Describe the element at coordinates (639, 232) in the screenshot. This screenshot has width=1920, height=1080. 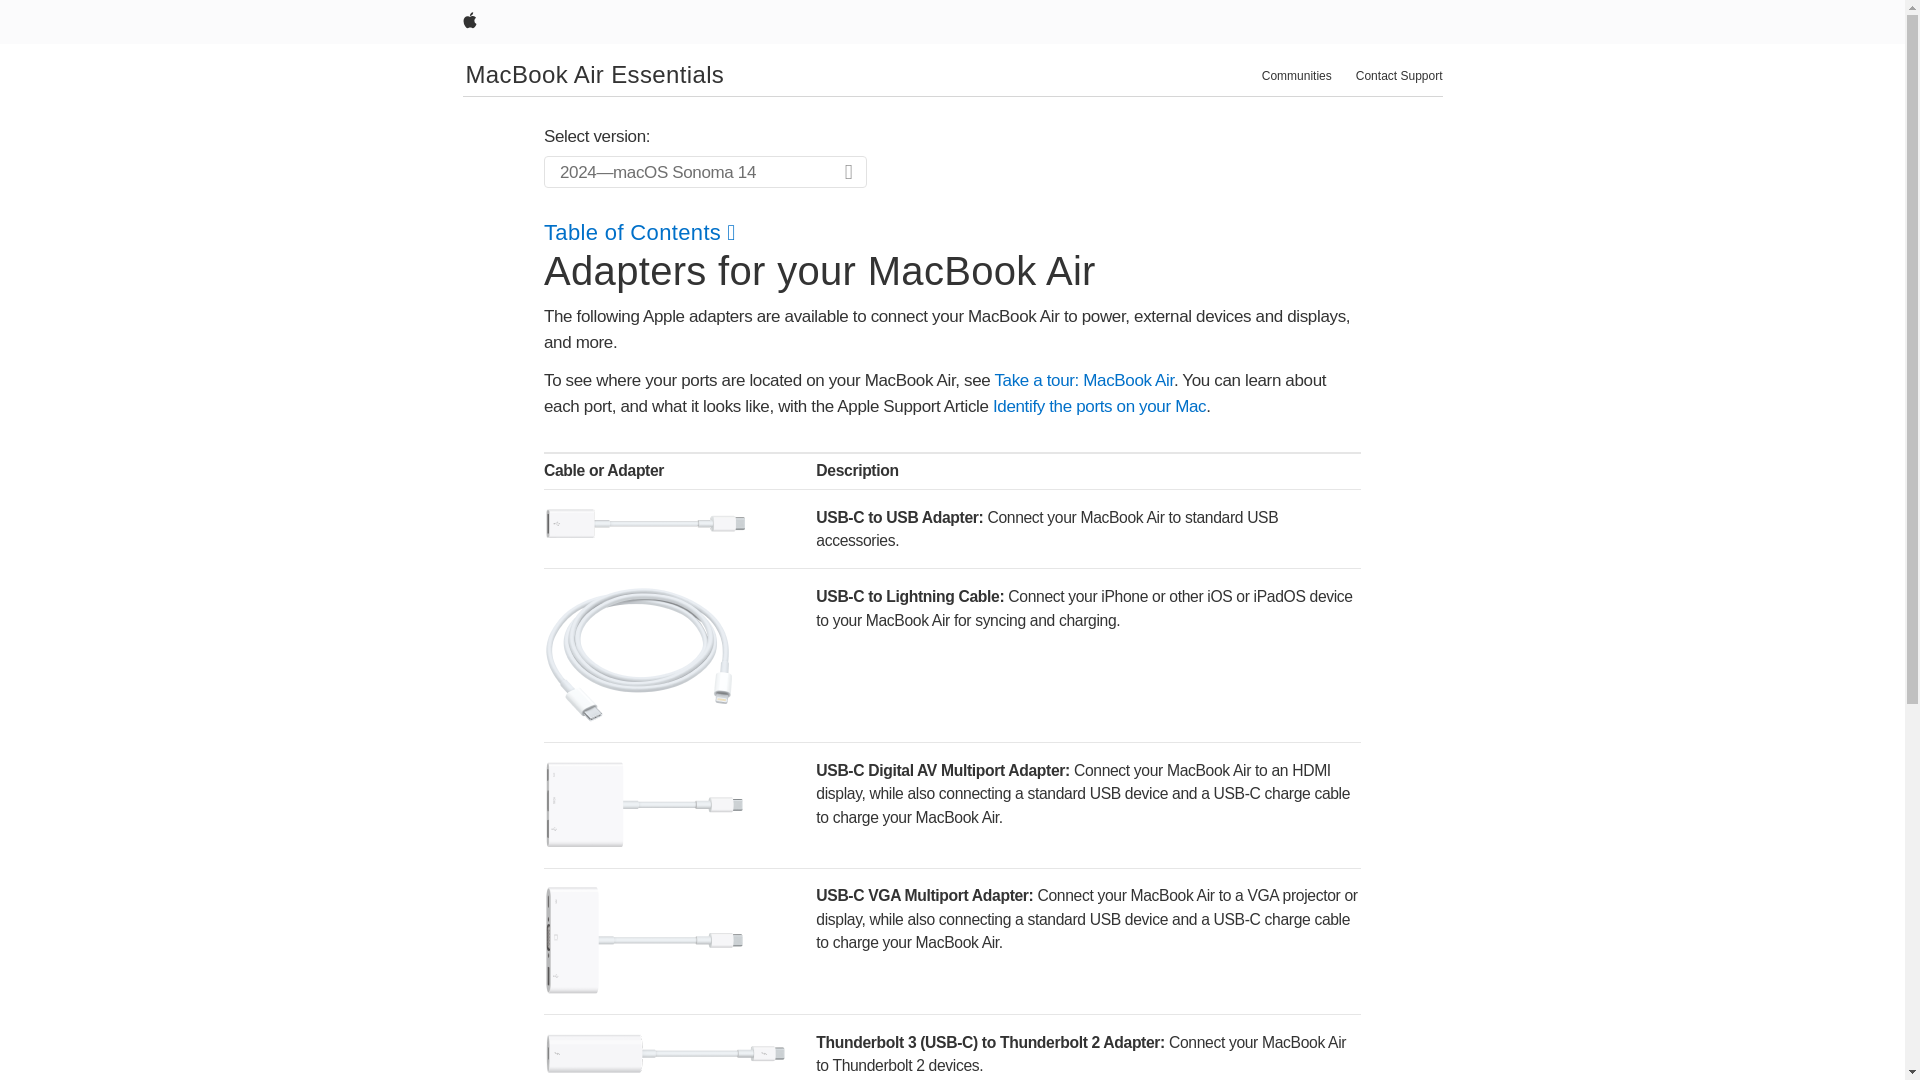
I see `Table of Contents` at that location.